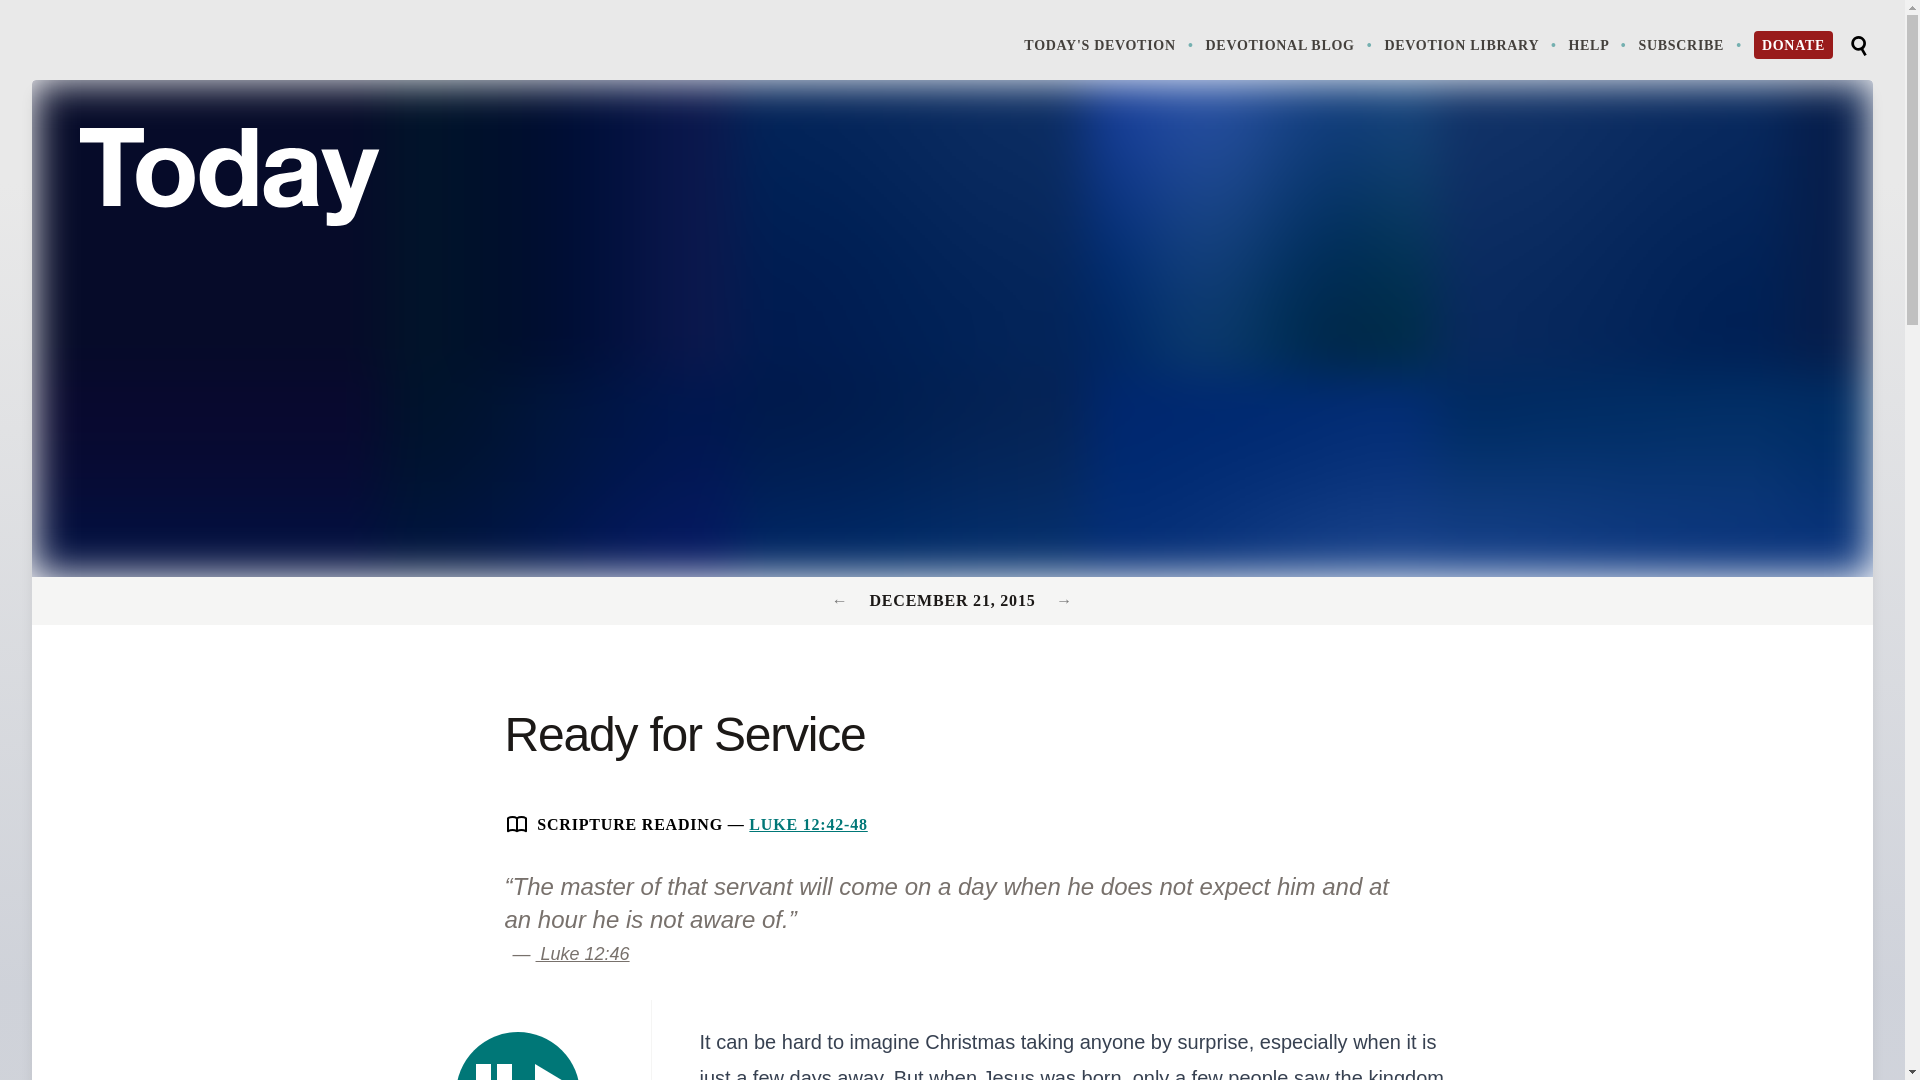 The height and width of the screenshot is (1080, 1920). I want to click on Previous Devotion: December 20, 2015, so click(842, 600).